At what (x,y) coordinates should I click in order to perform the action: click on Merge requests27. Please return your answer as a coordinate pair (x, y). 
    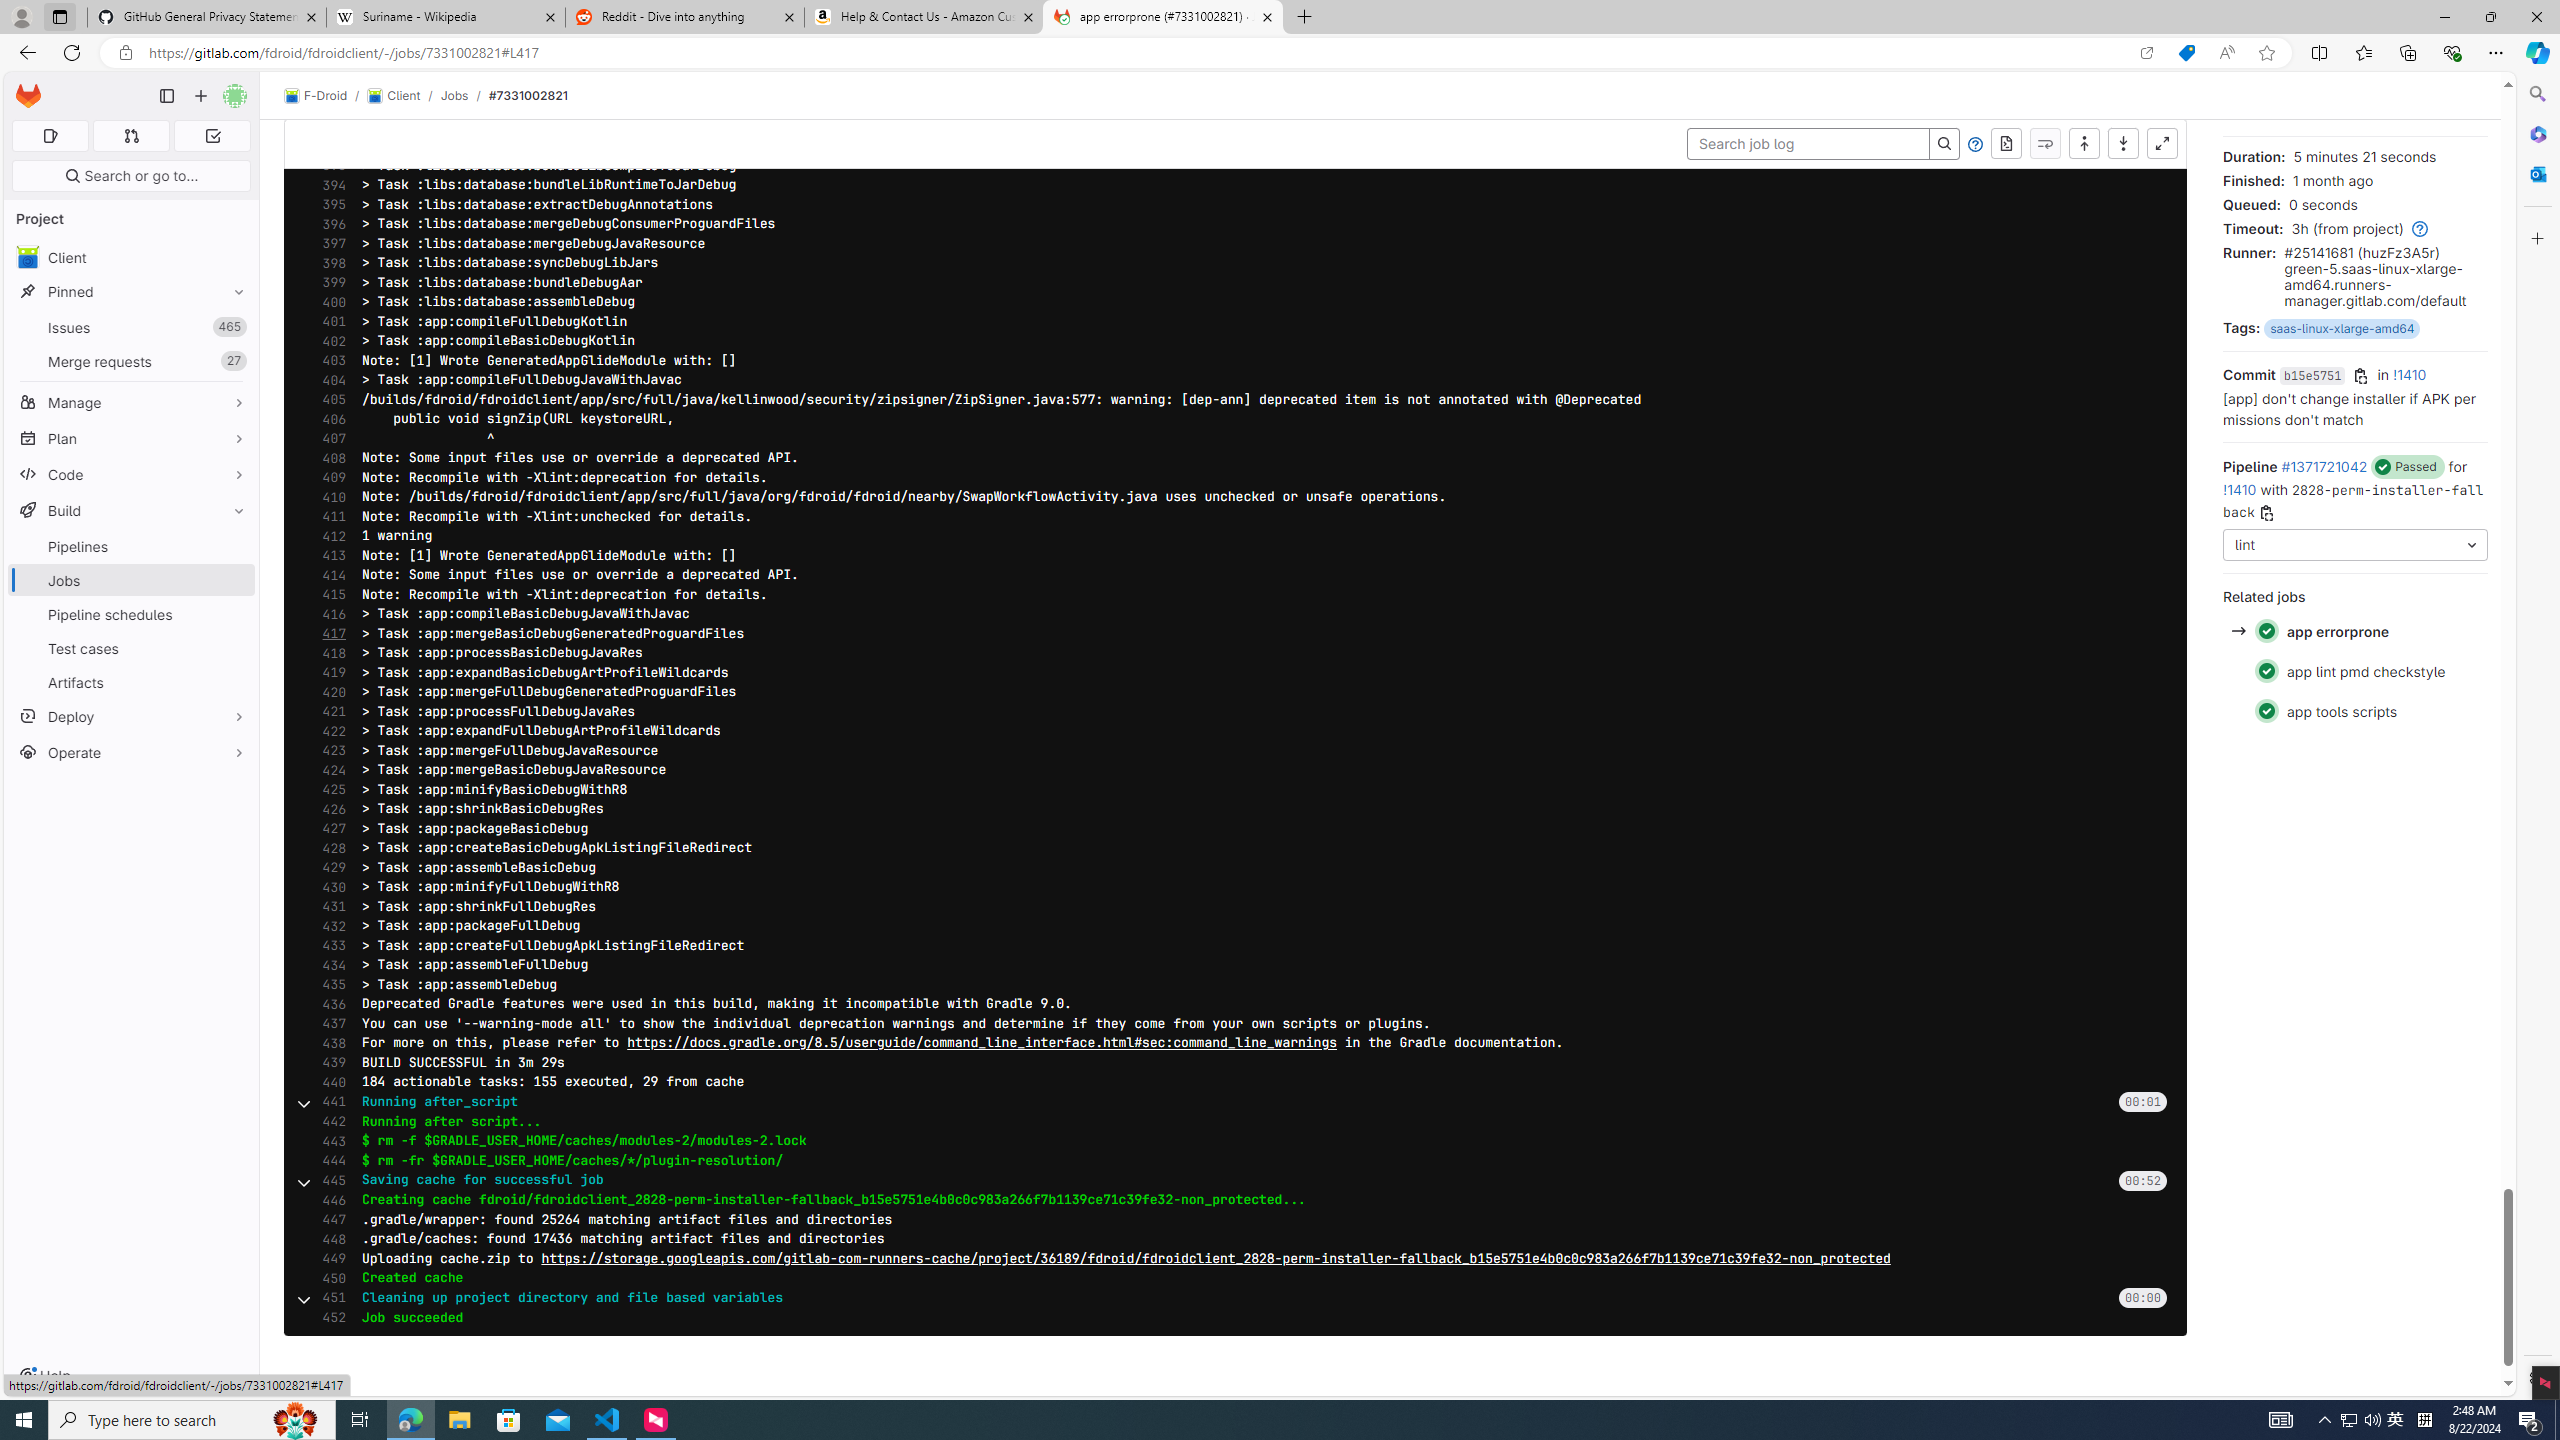
    Looking at the image, I should click on (132, 361).